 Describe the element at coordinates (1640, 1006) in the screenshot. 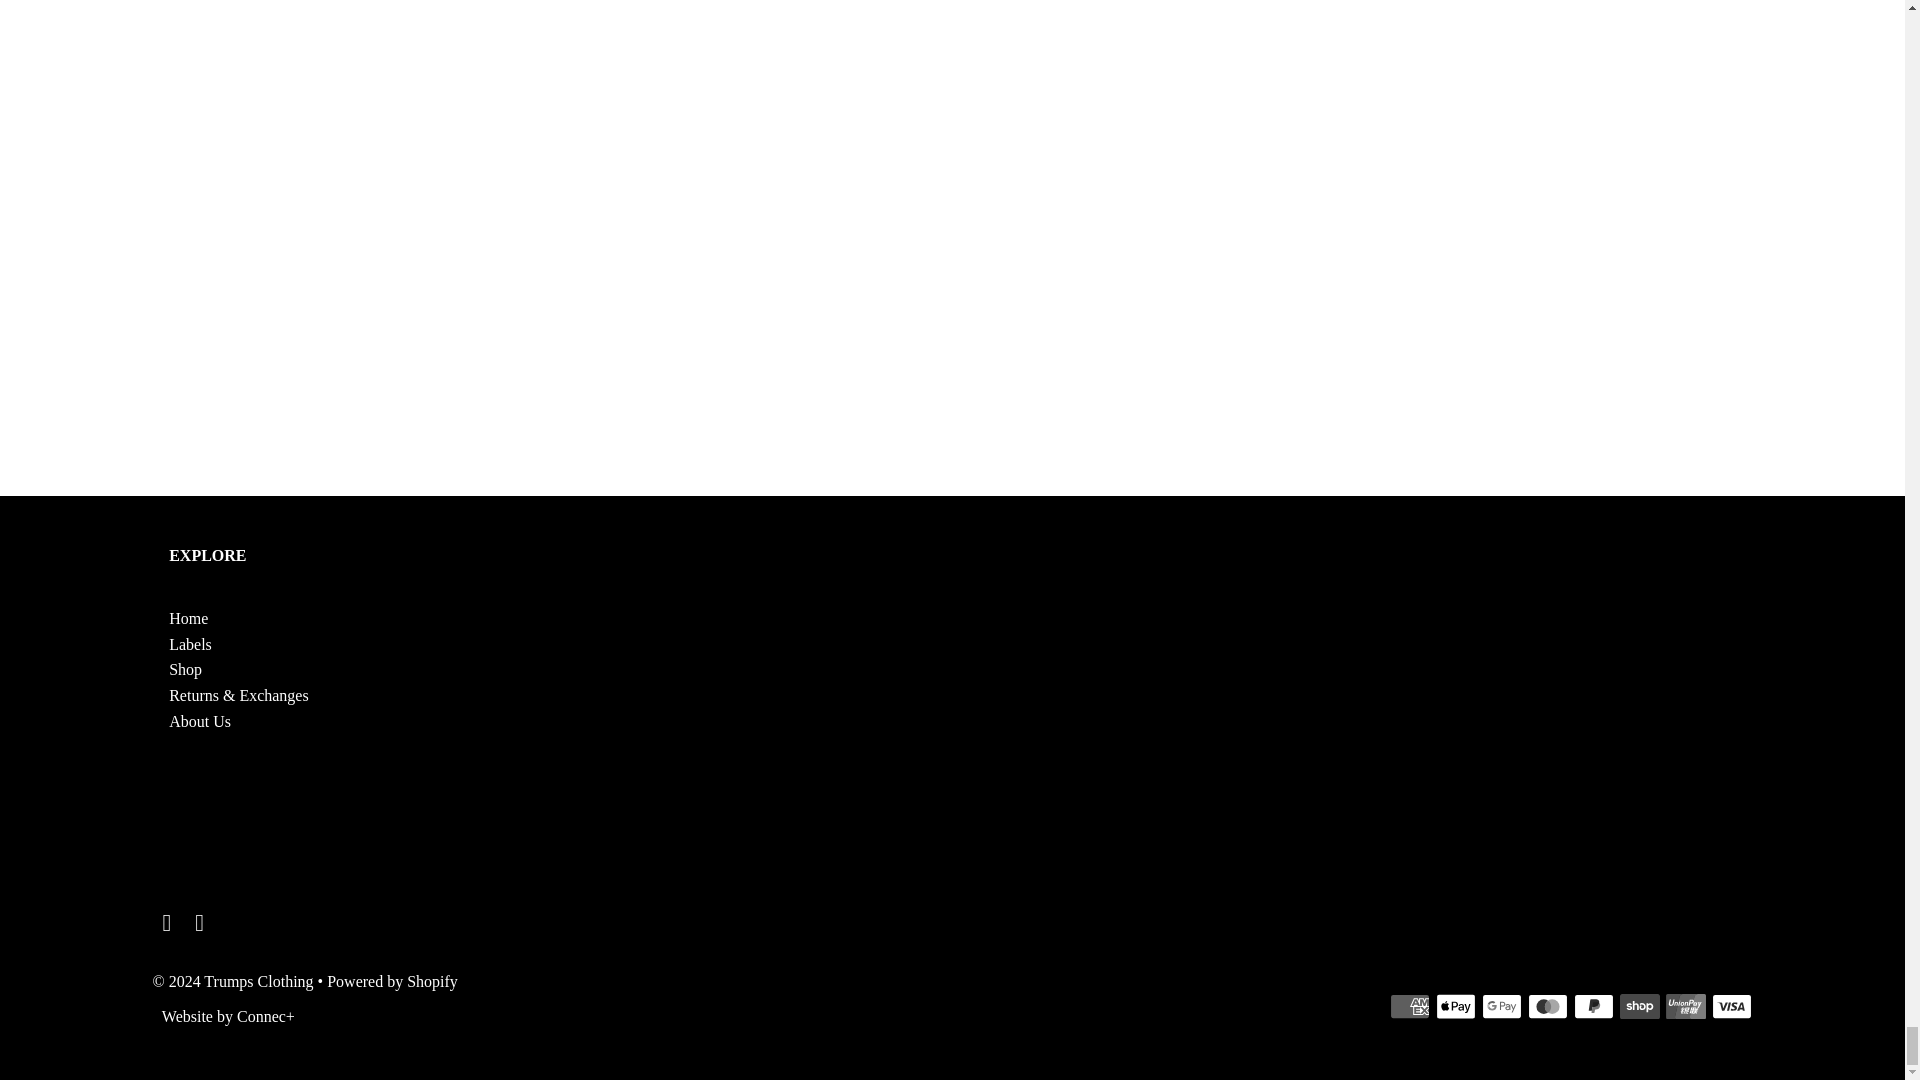

I see `Shop Pay` at that location.